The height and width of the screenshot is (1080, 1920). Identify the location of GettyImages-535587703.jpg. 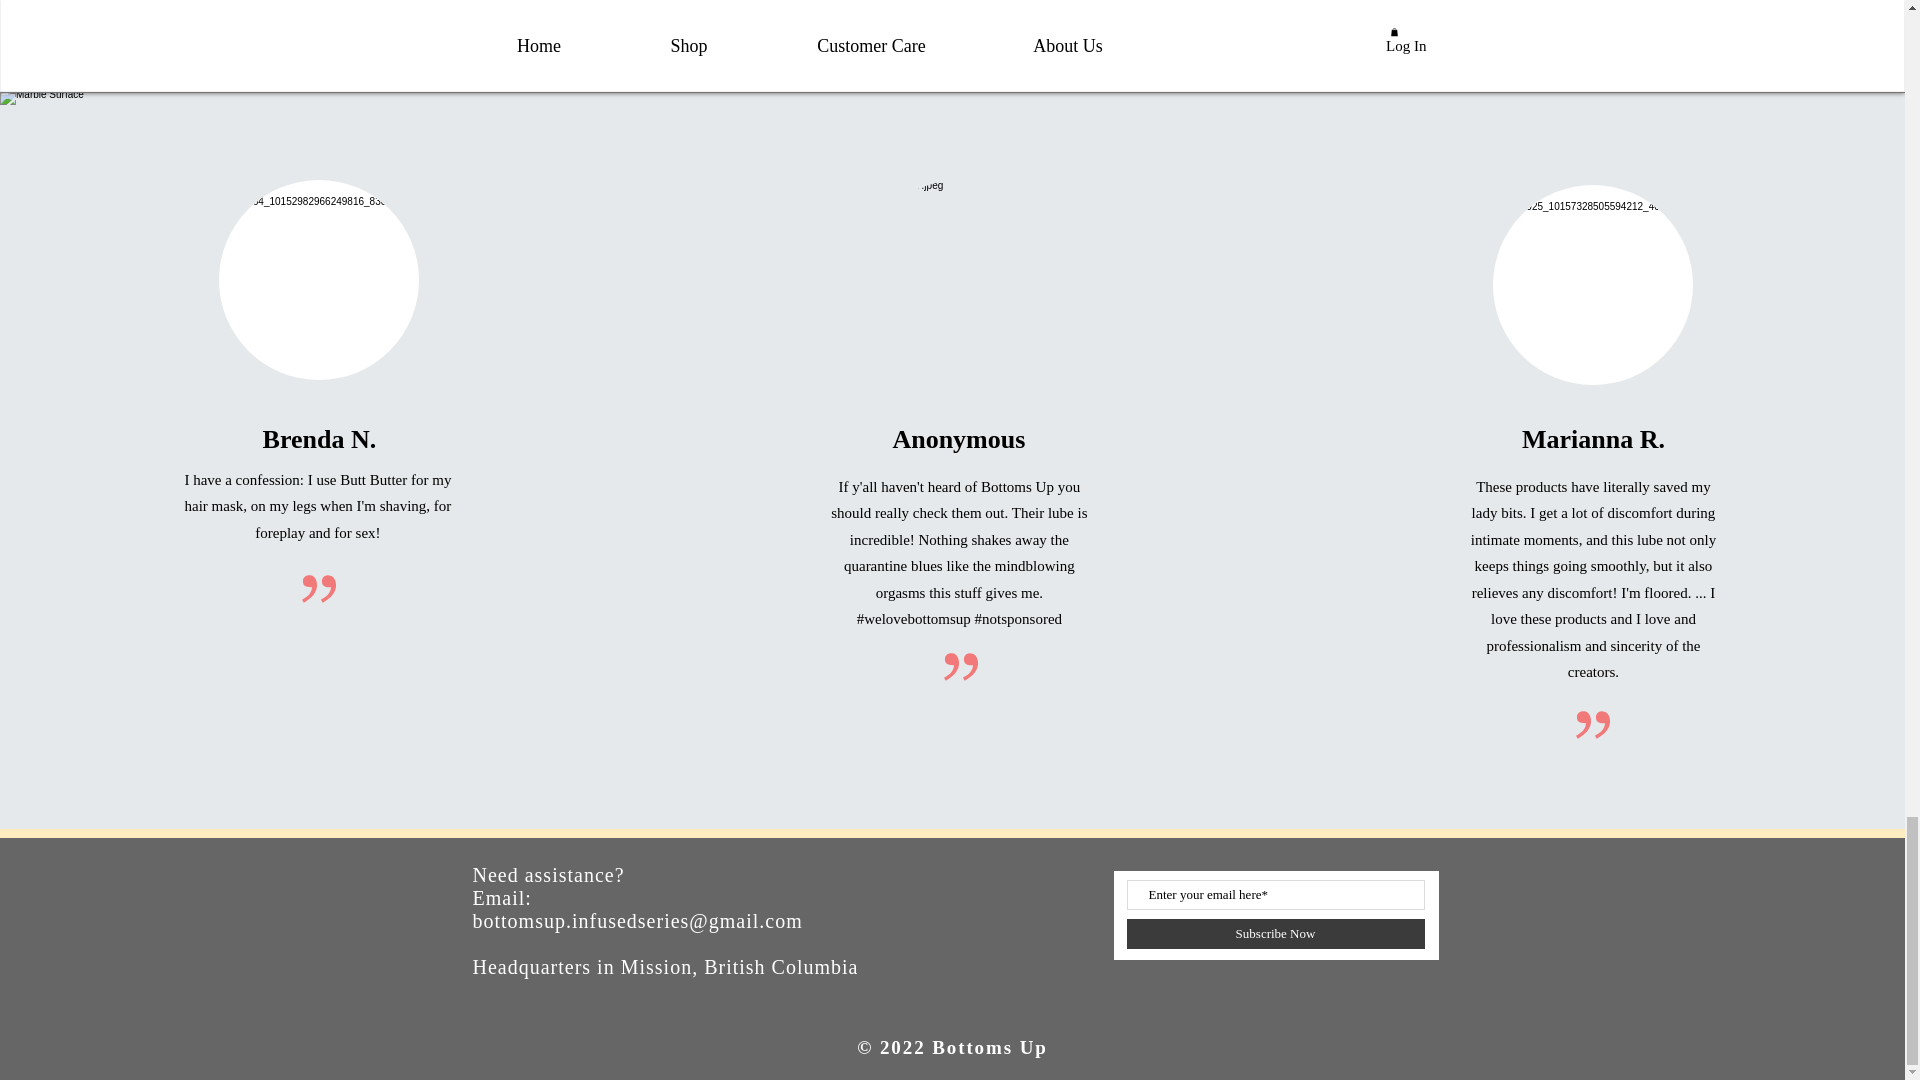
(318, 280).